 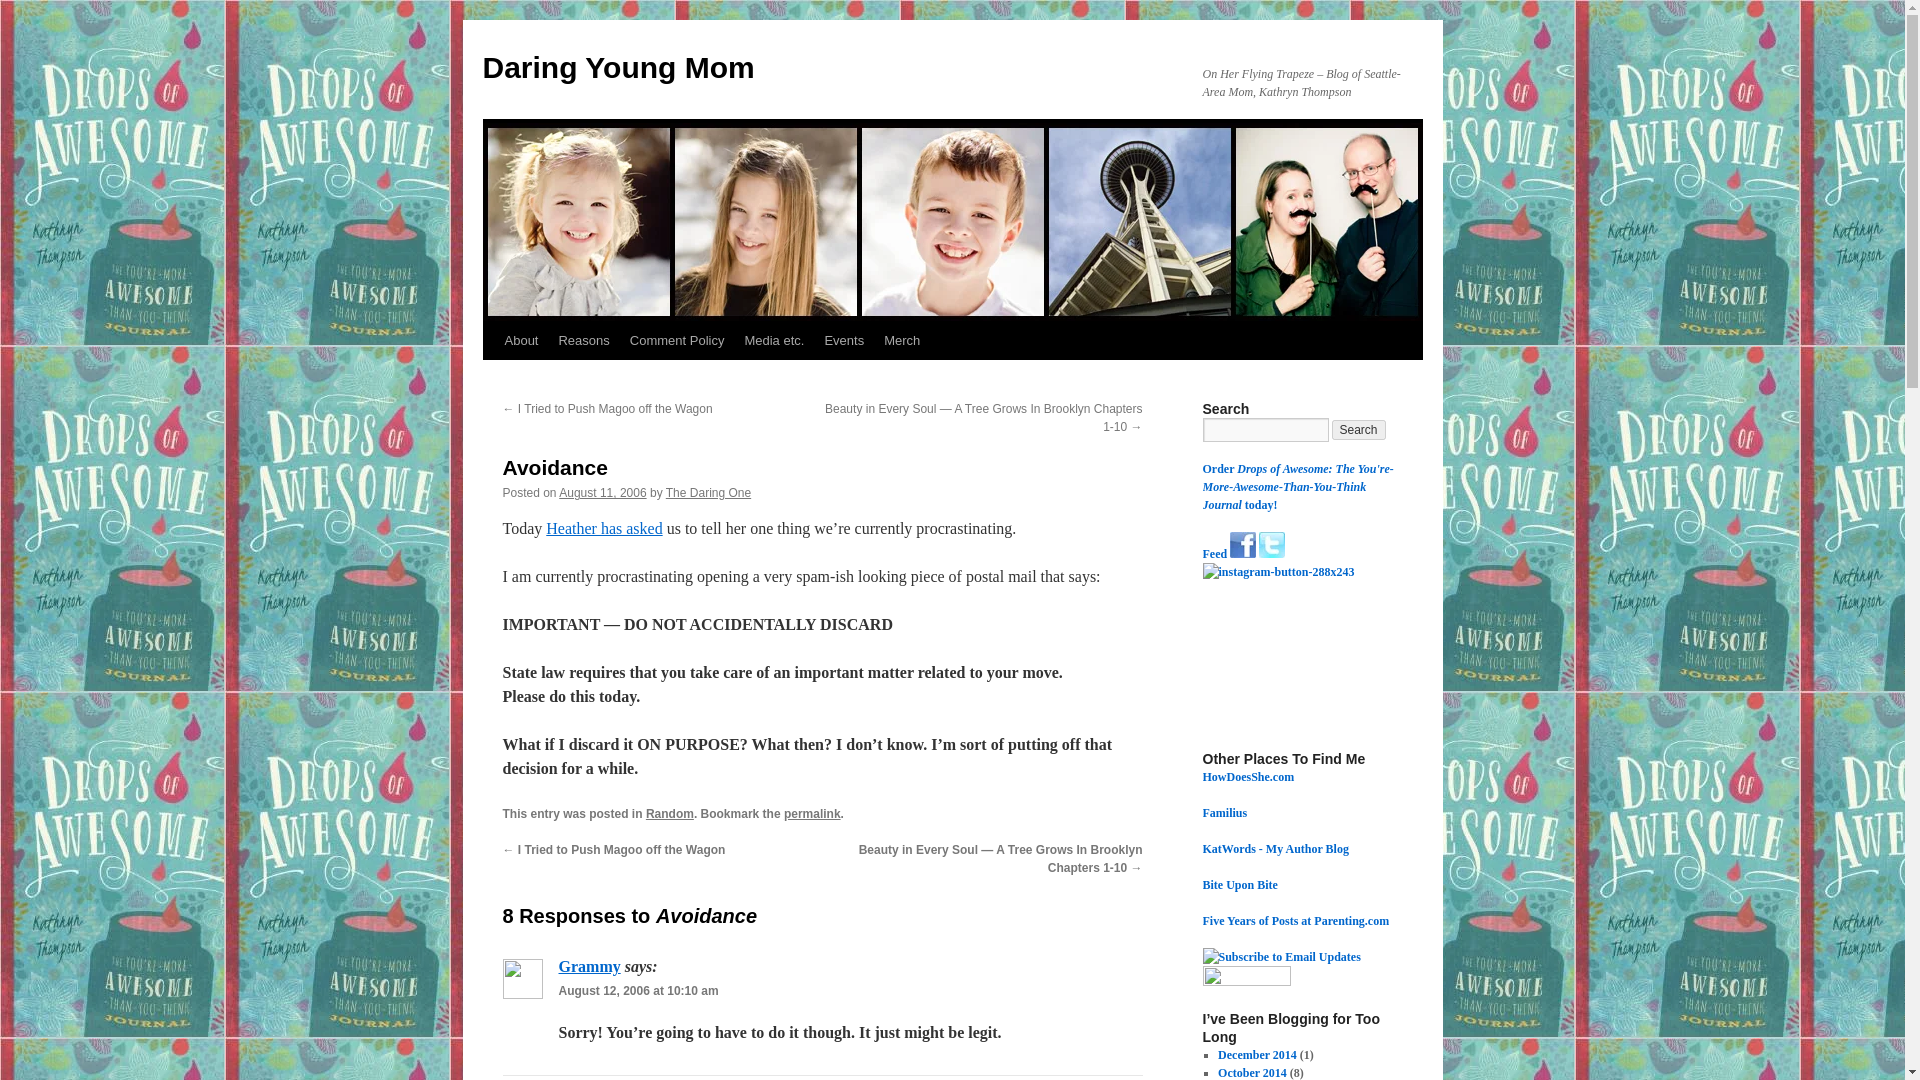 What do you see at coordinates (901, 340) in the screenshot?
I see `Merch` at bounding box center [901, 340].